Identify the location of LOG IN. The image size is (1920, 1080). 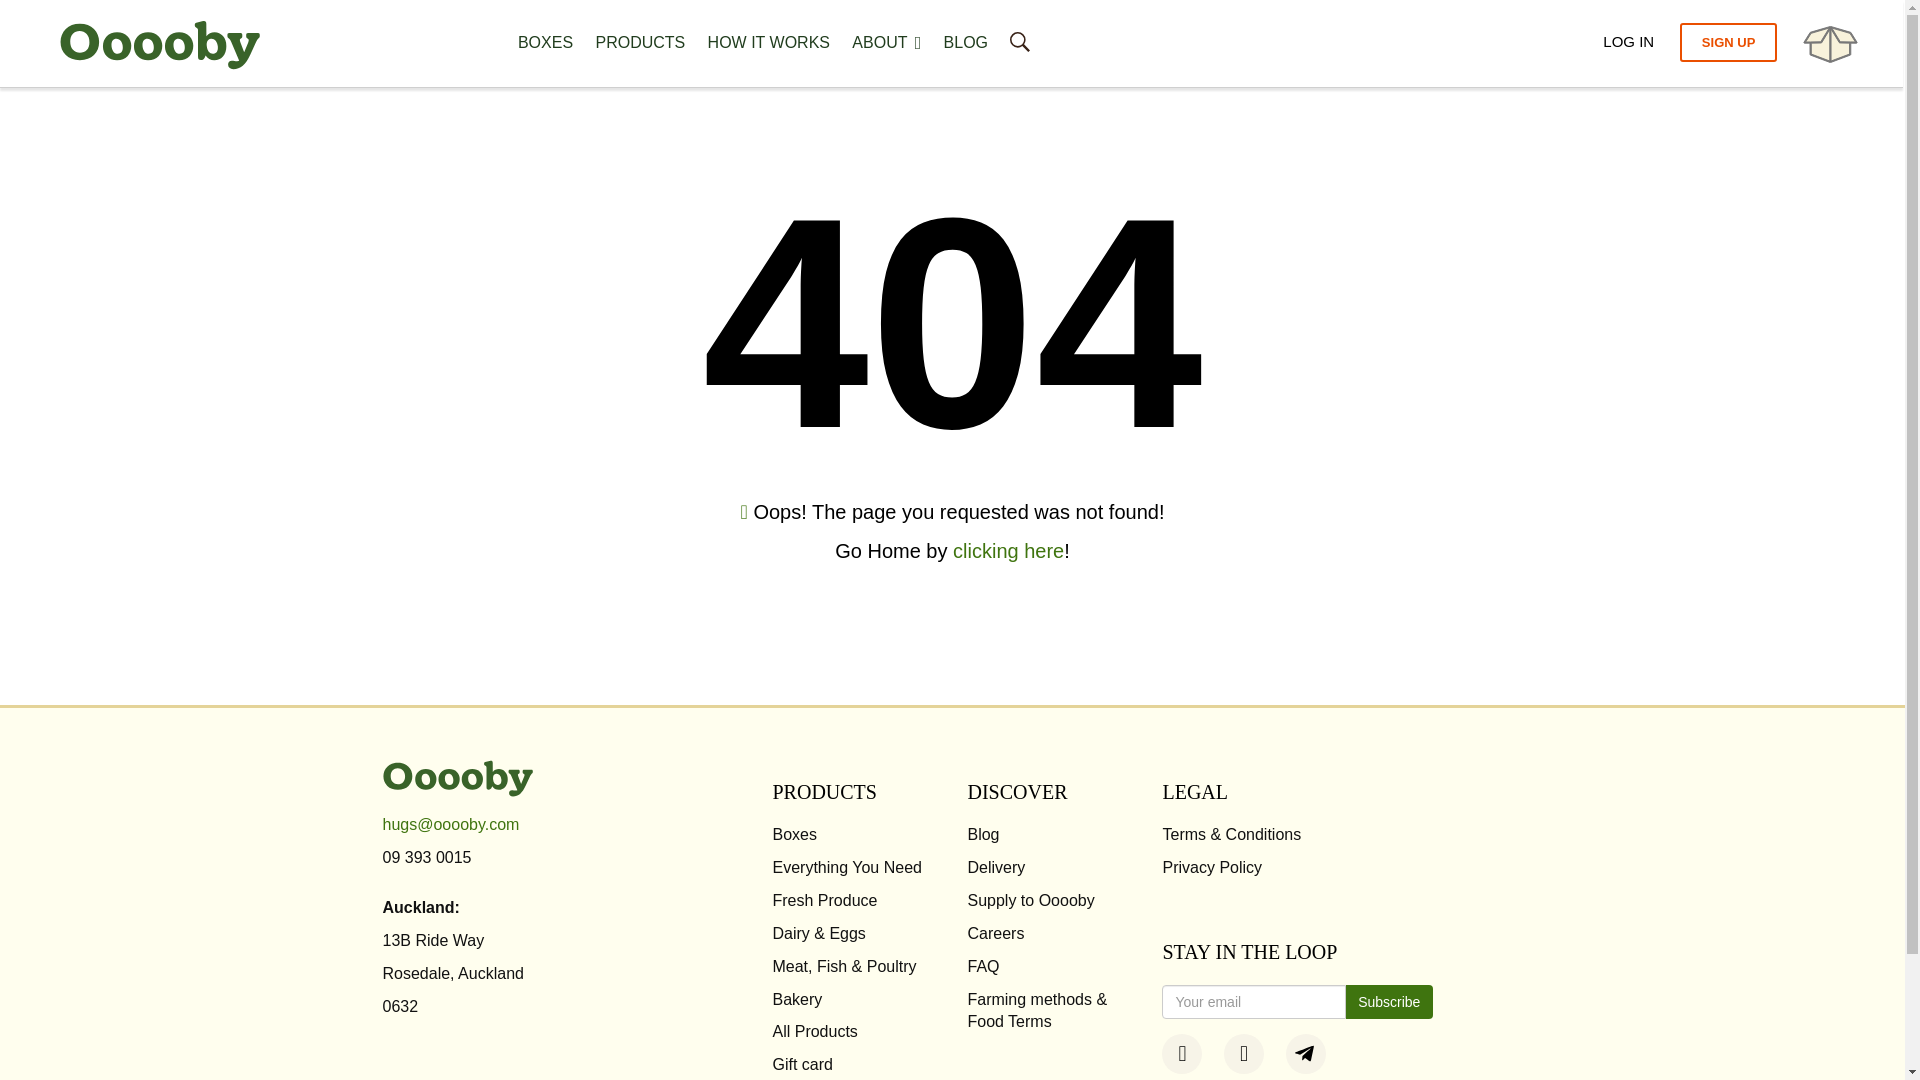
(1628, 44).